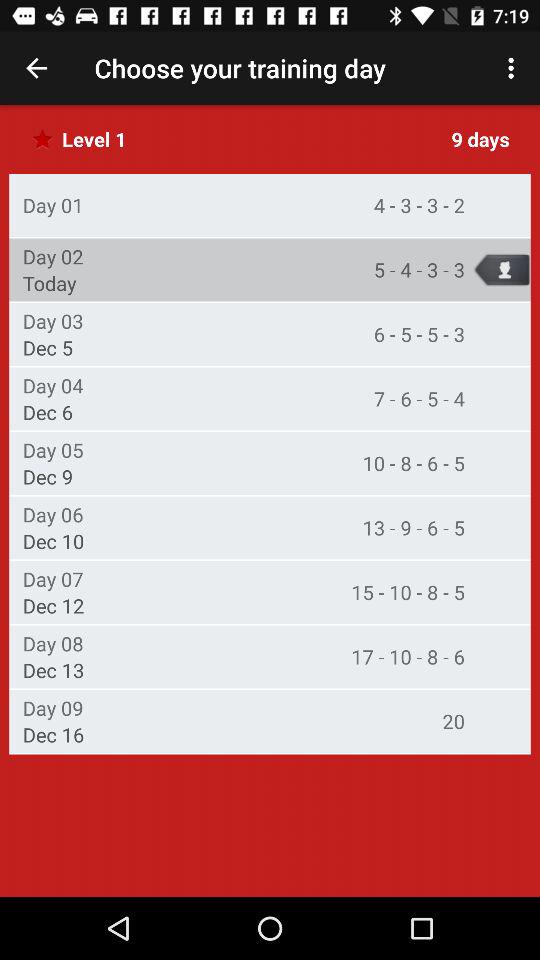 The image size is (540, 960). Describe the element at coordinates (48, 348) in the screenshot. I see `click the icon below the day 03 item` at that location.